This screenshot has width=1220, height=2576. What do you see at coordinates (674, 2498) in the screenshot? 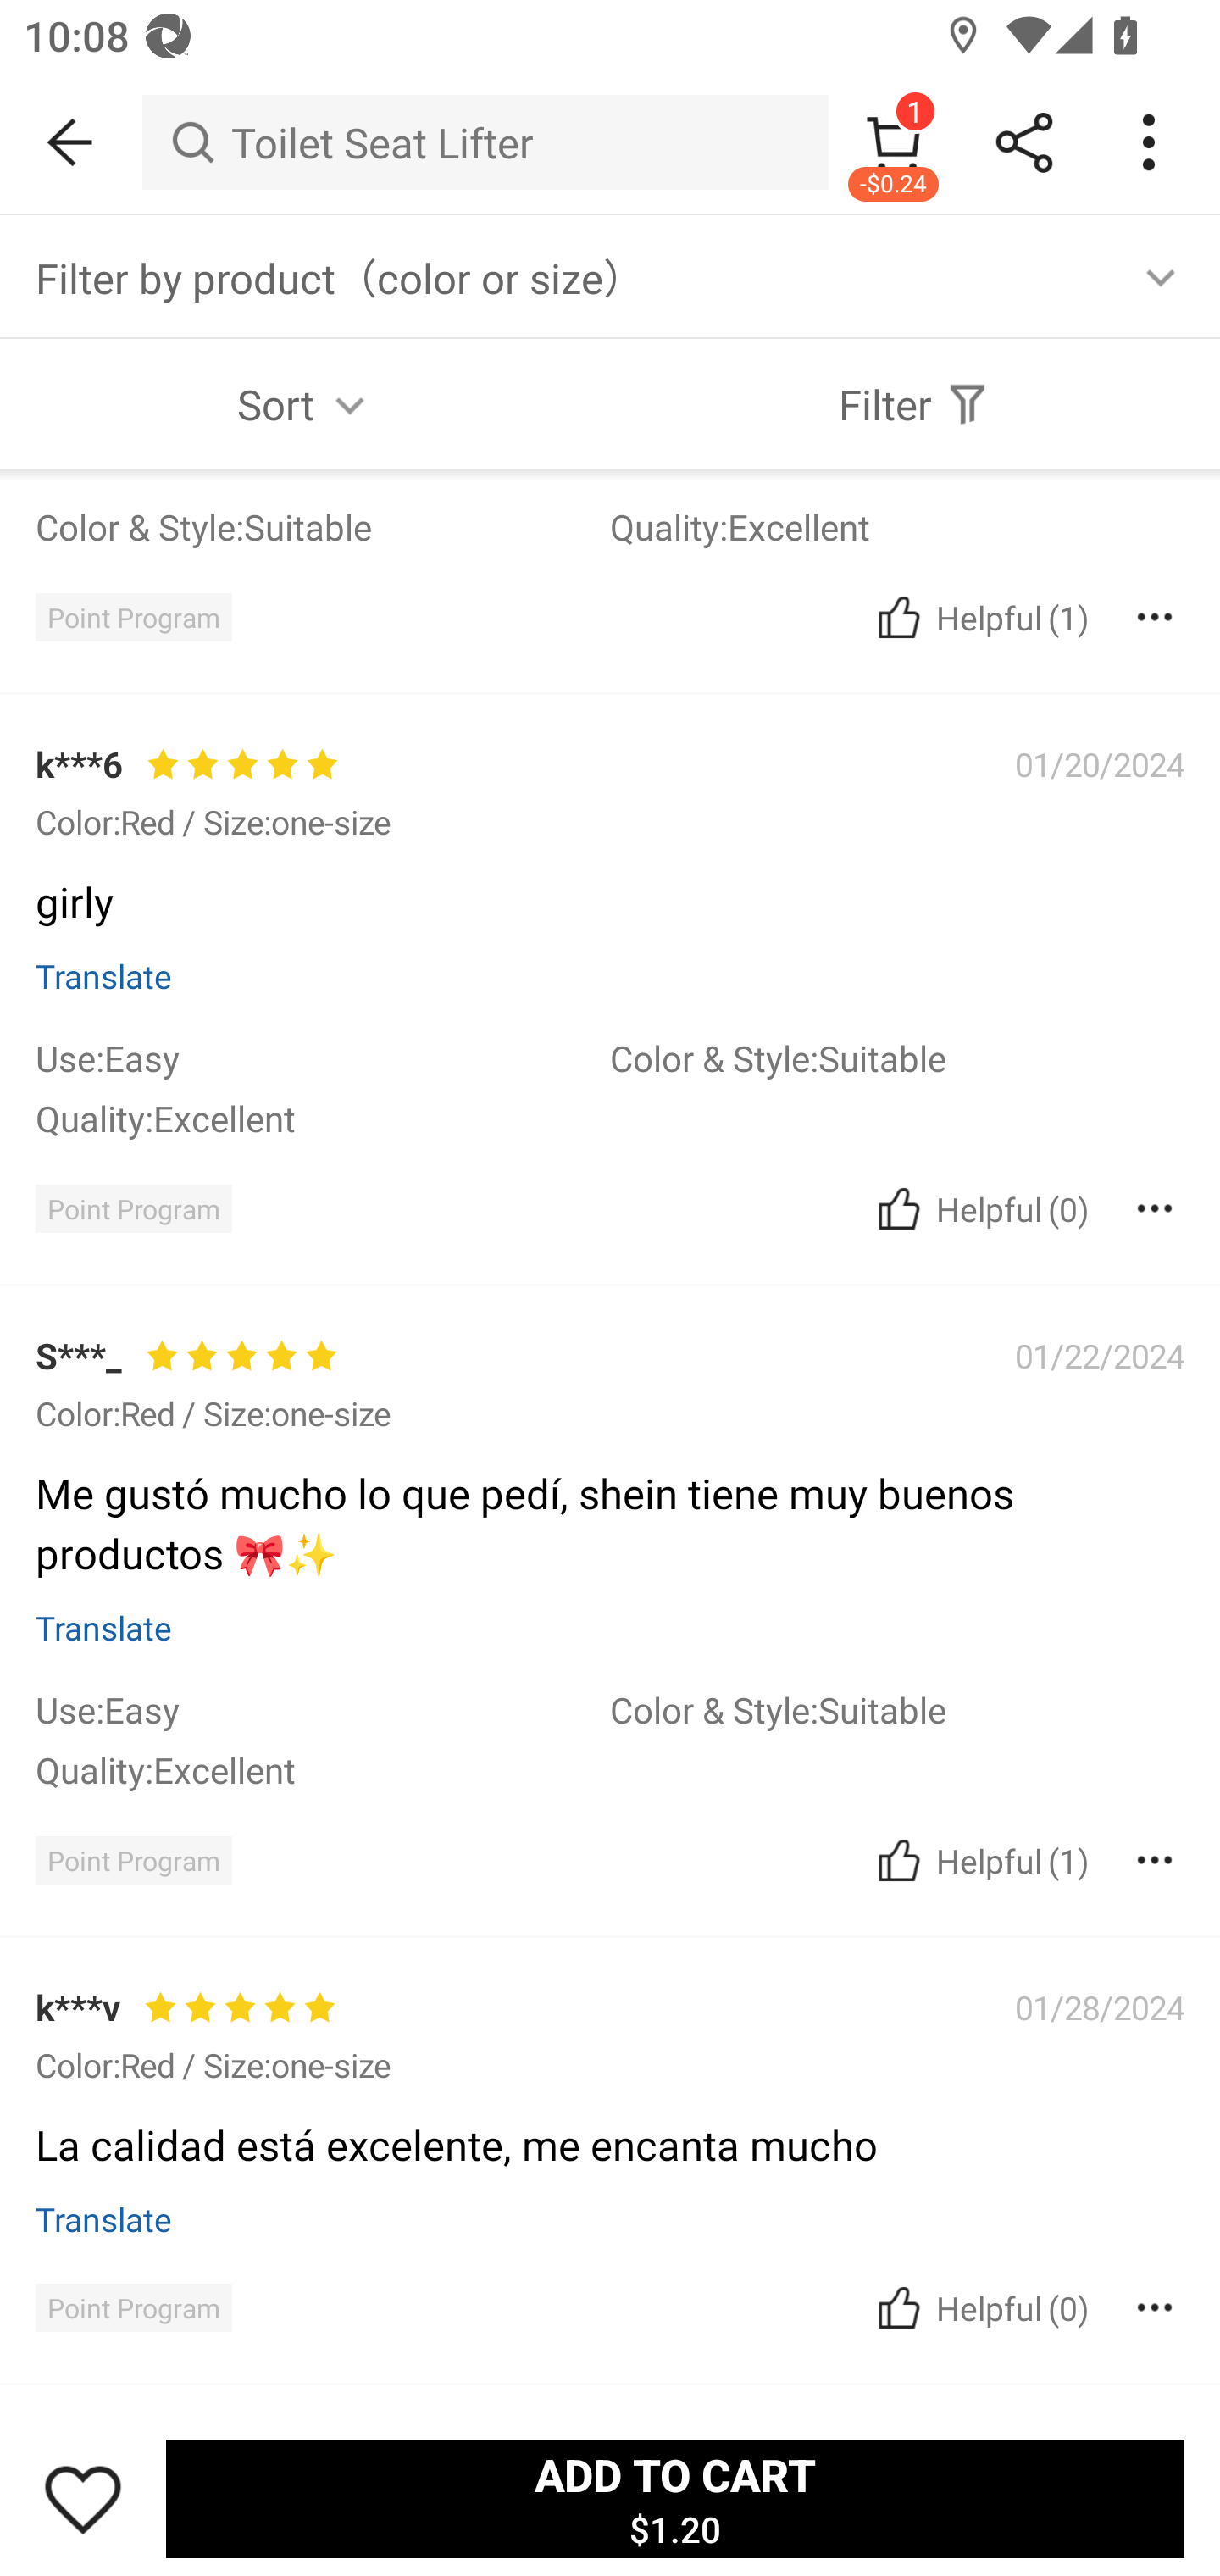
I see `ADD TO CART $1.20` at bounding box center [674, 2498].